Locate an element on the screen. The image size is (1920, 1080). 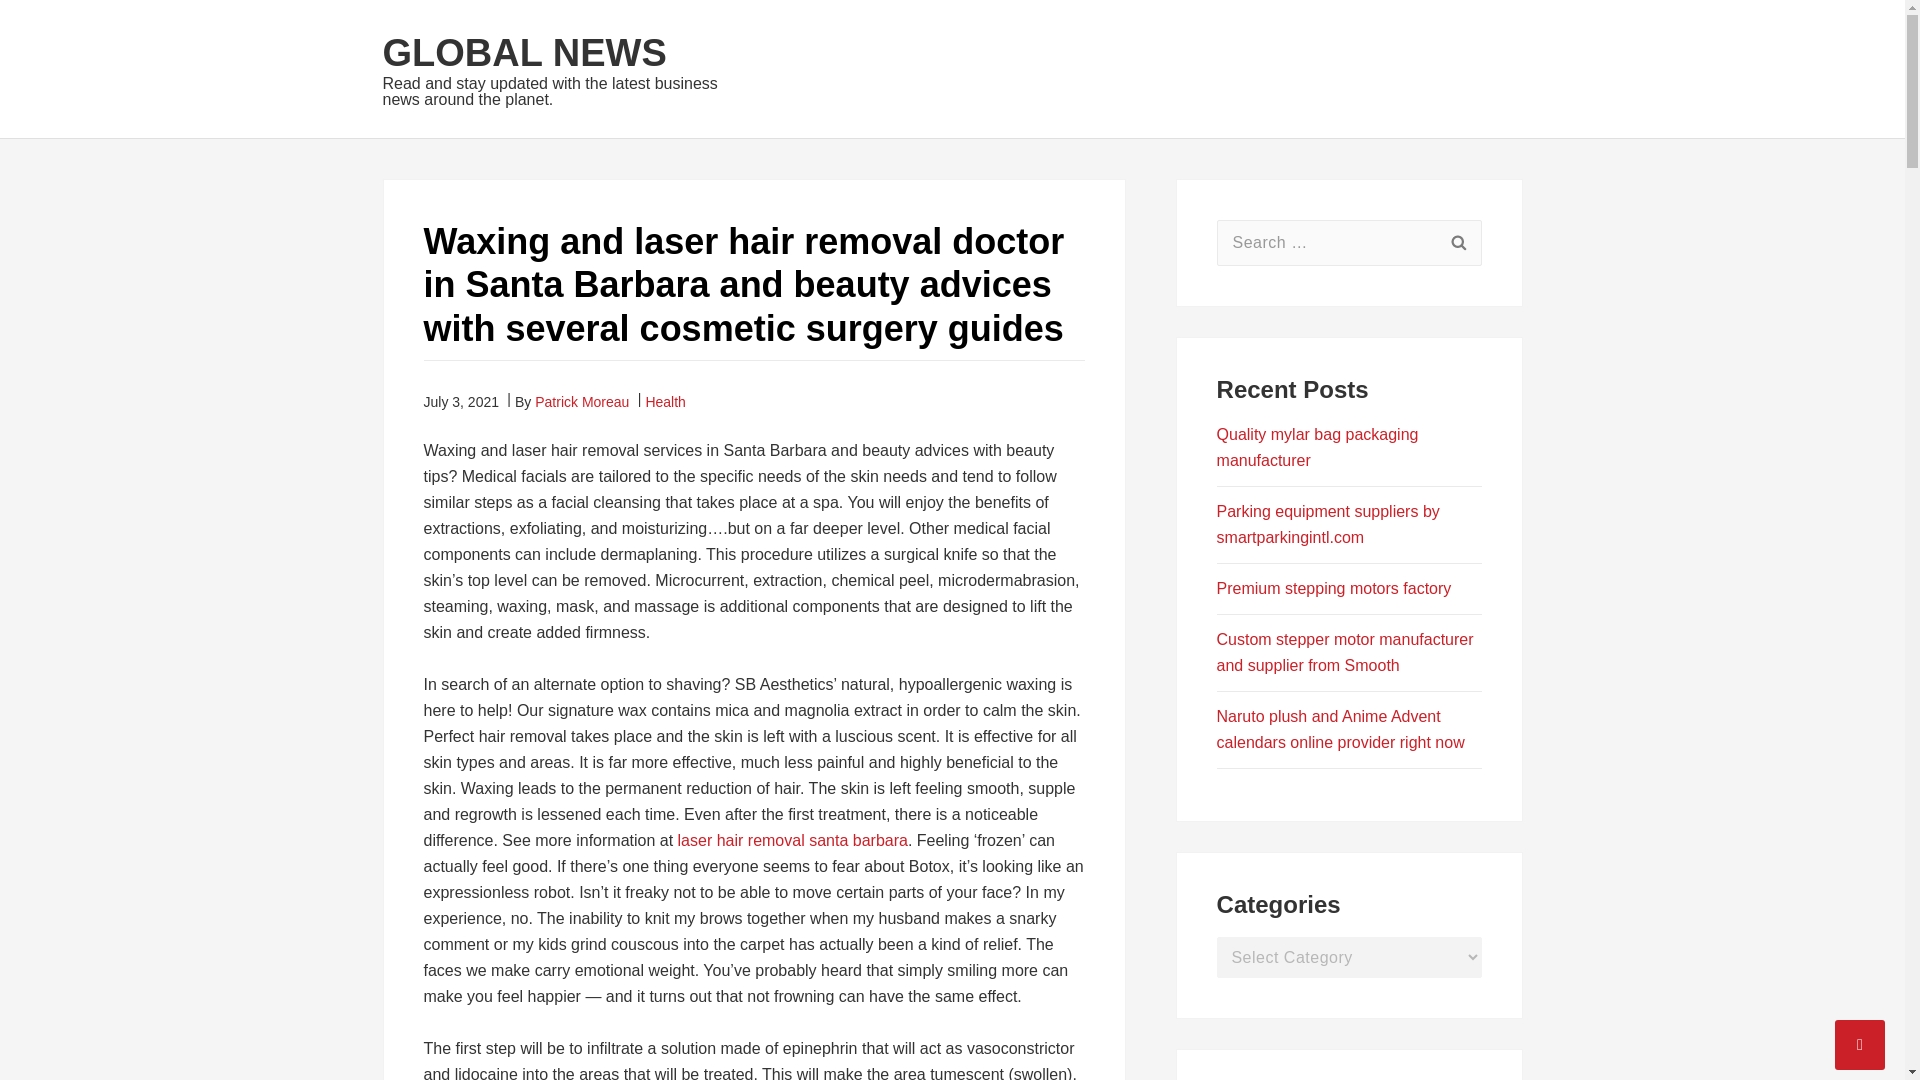
laser hair removal santa barbara is located at coordinates (792, 840).